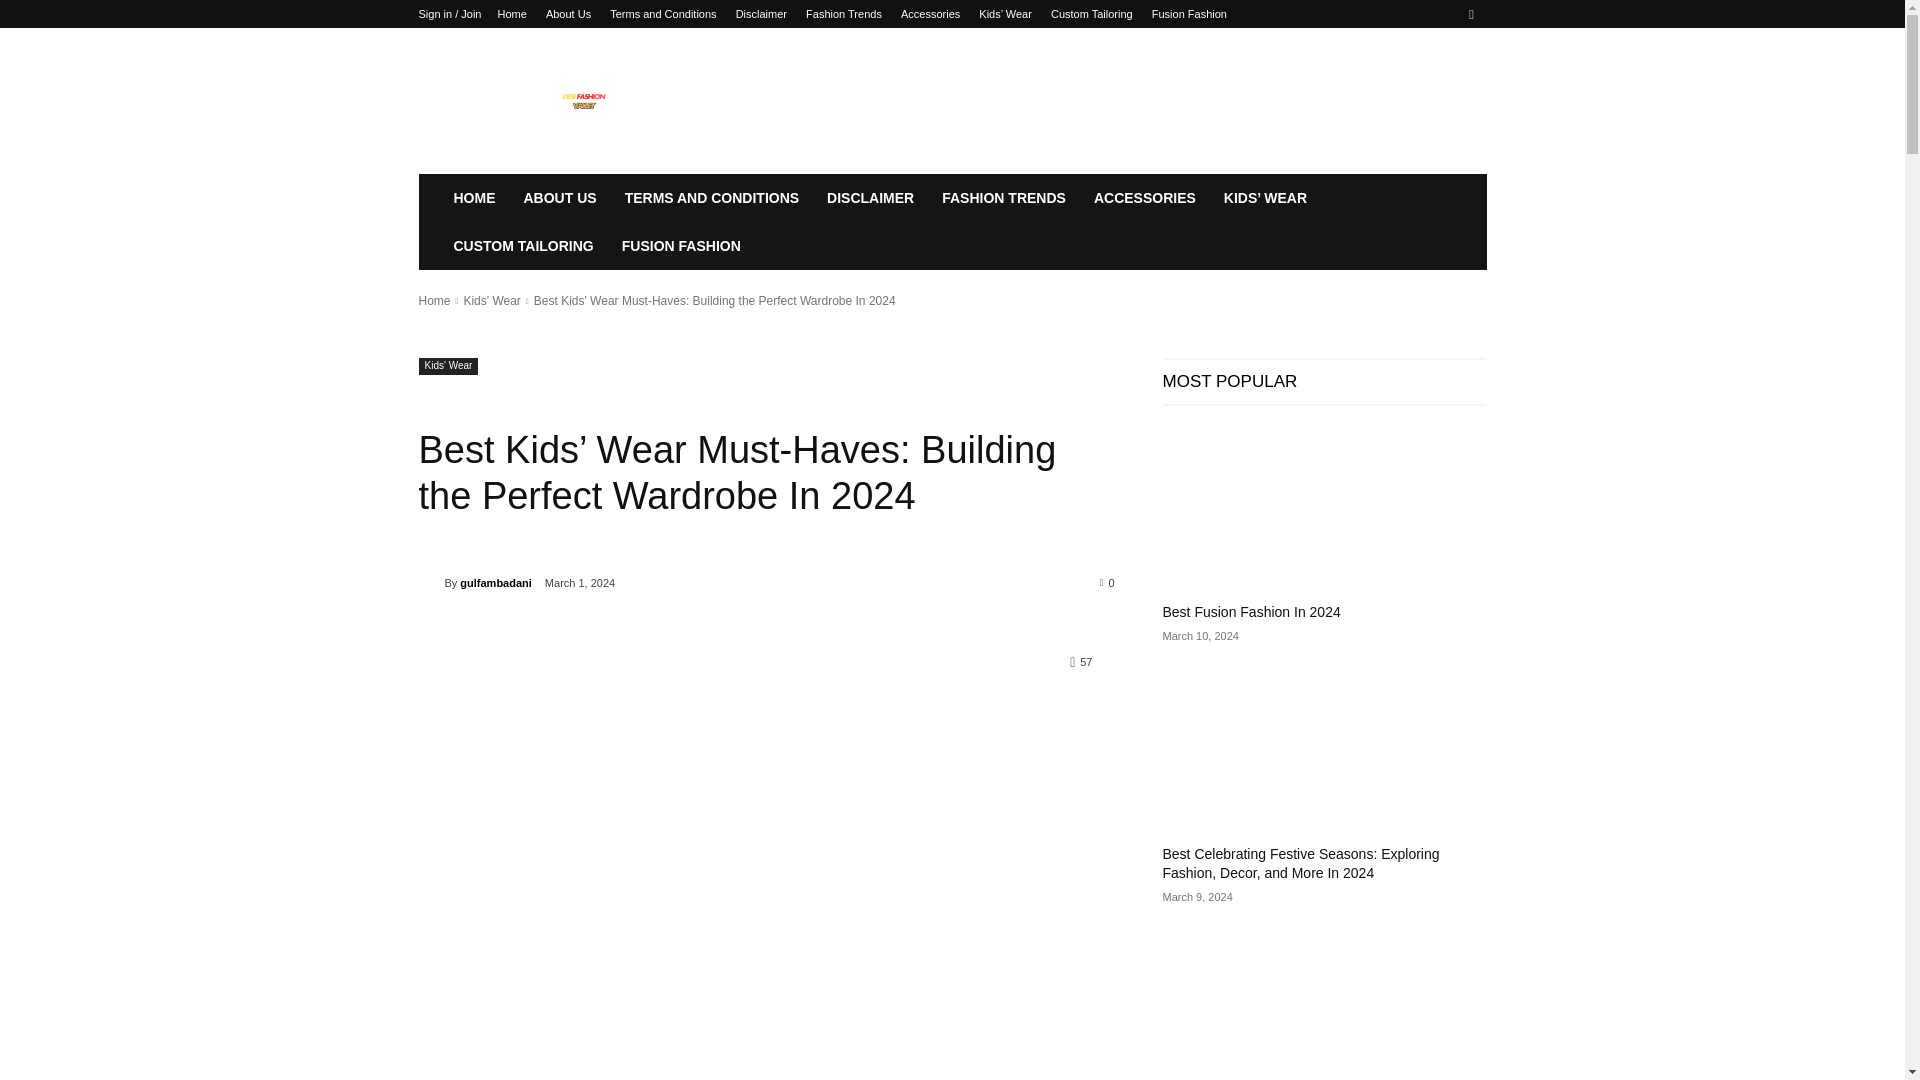 The height and width of the screenshot is (1080, 1920). Describe the element at coordinates (491, 300) in the screenshot. I see `View all posts in Kids' Wear` at that location.